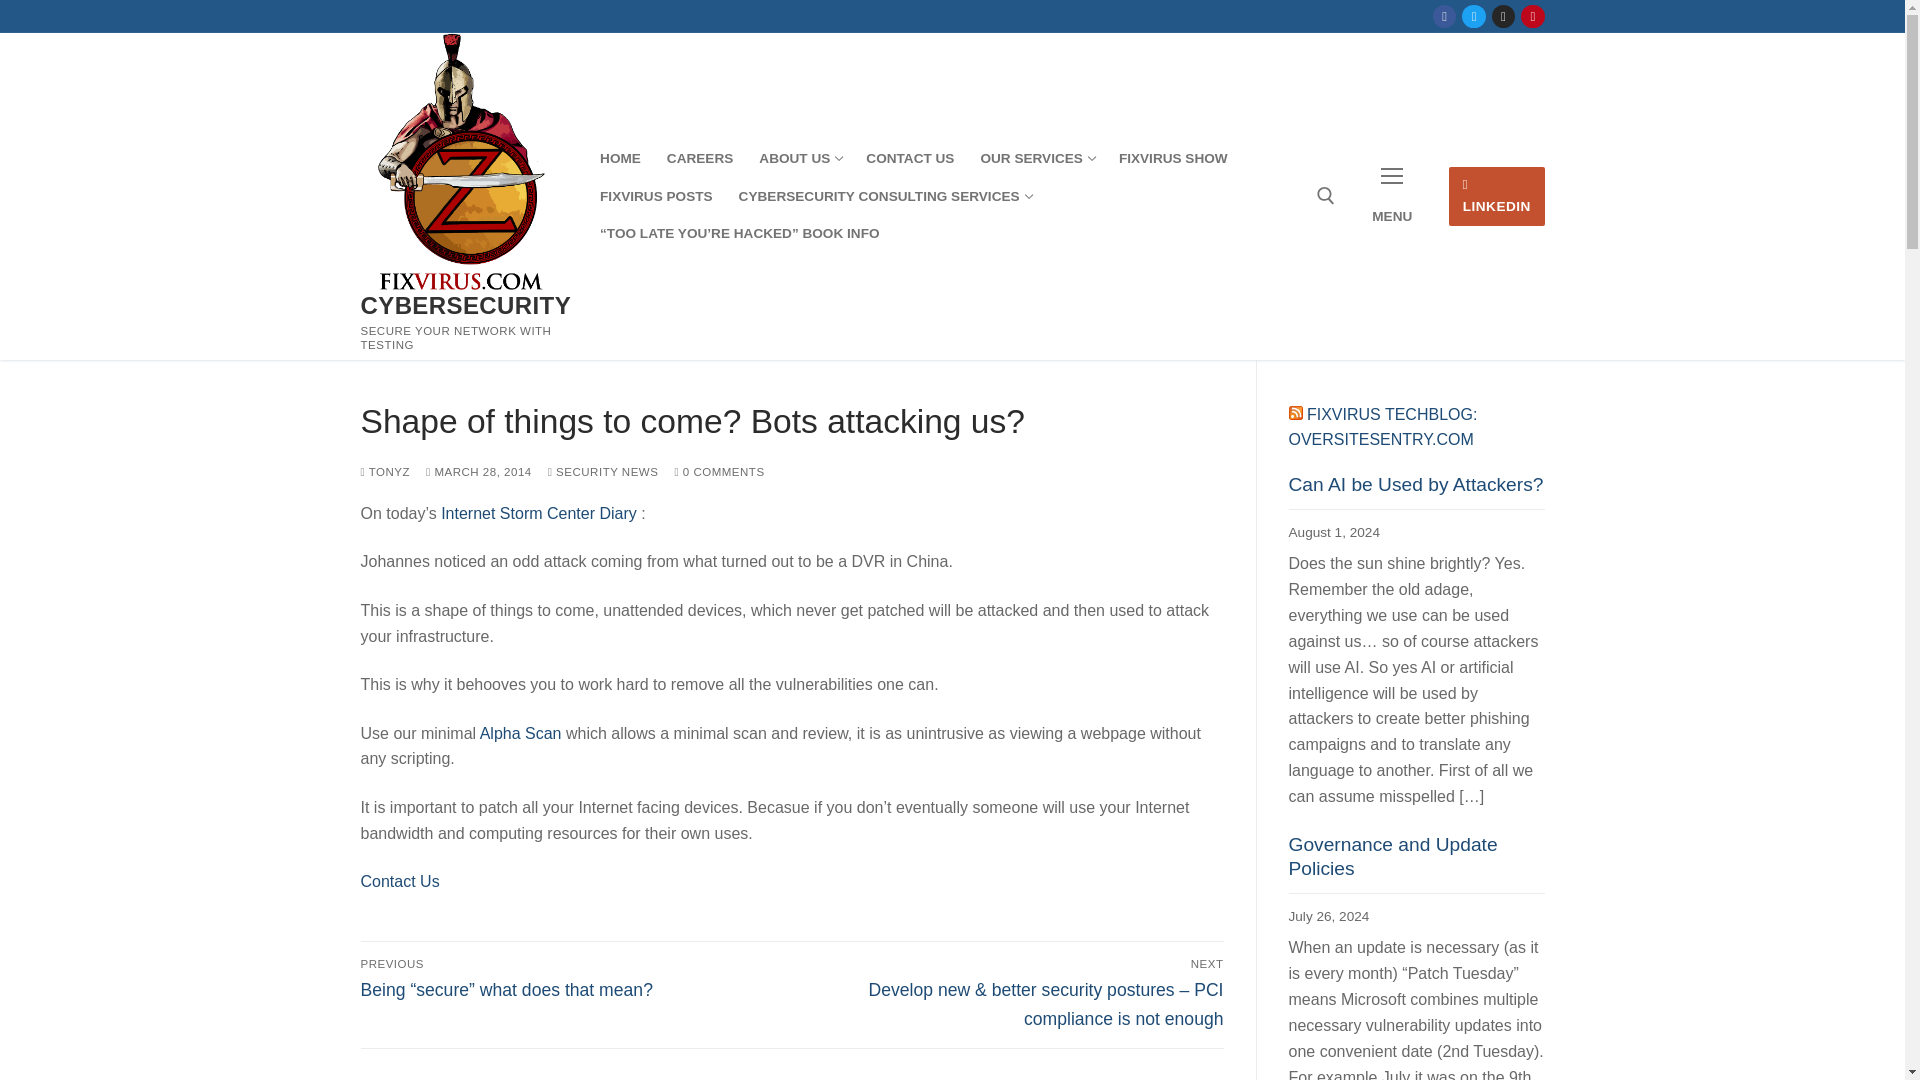  Describe the element at coordinates (700, 159) in the screenshot. I see `HOME` at that location.